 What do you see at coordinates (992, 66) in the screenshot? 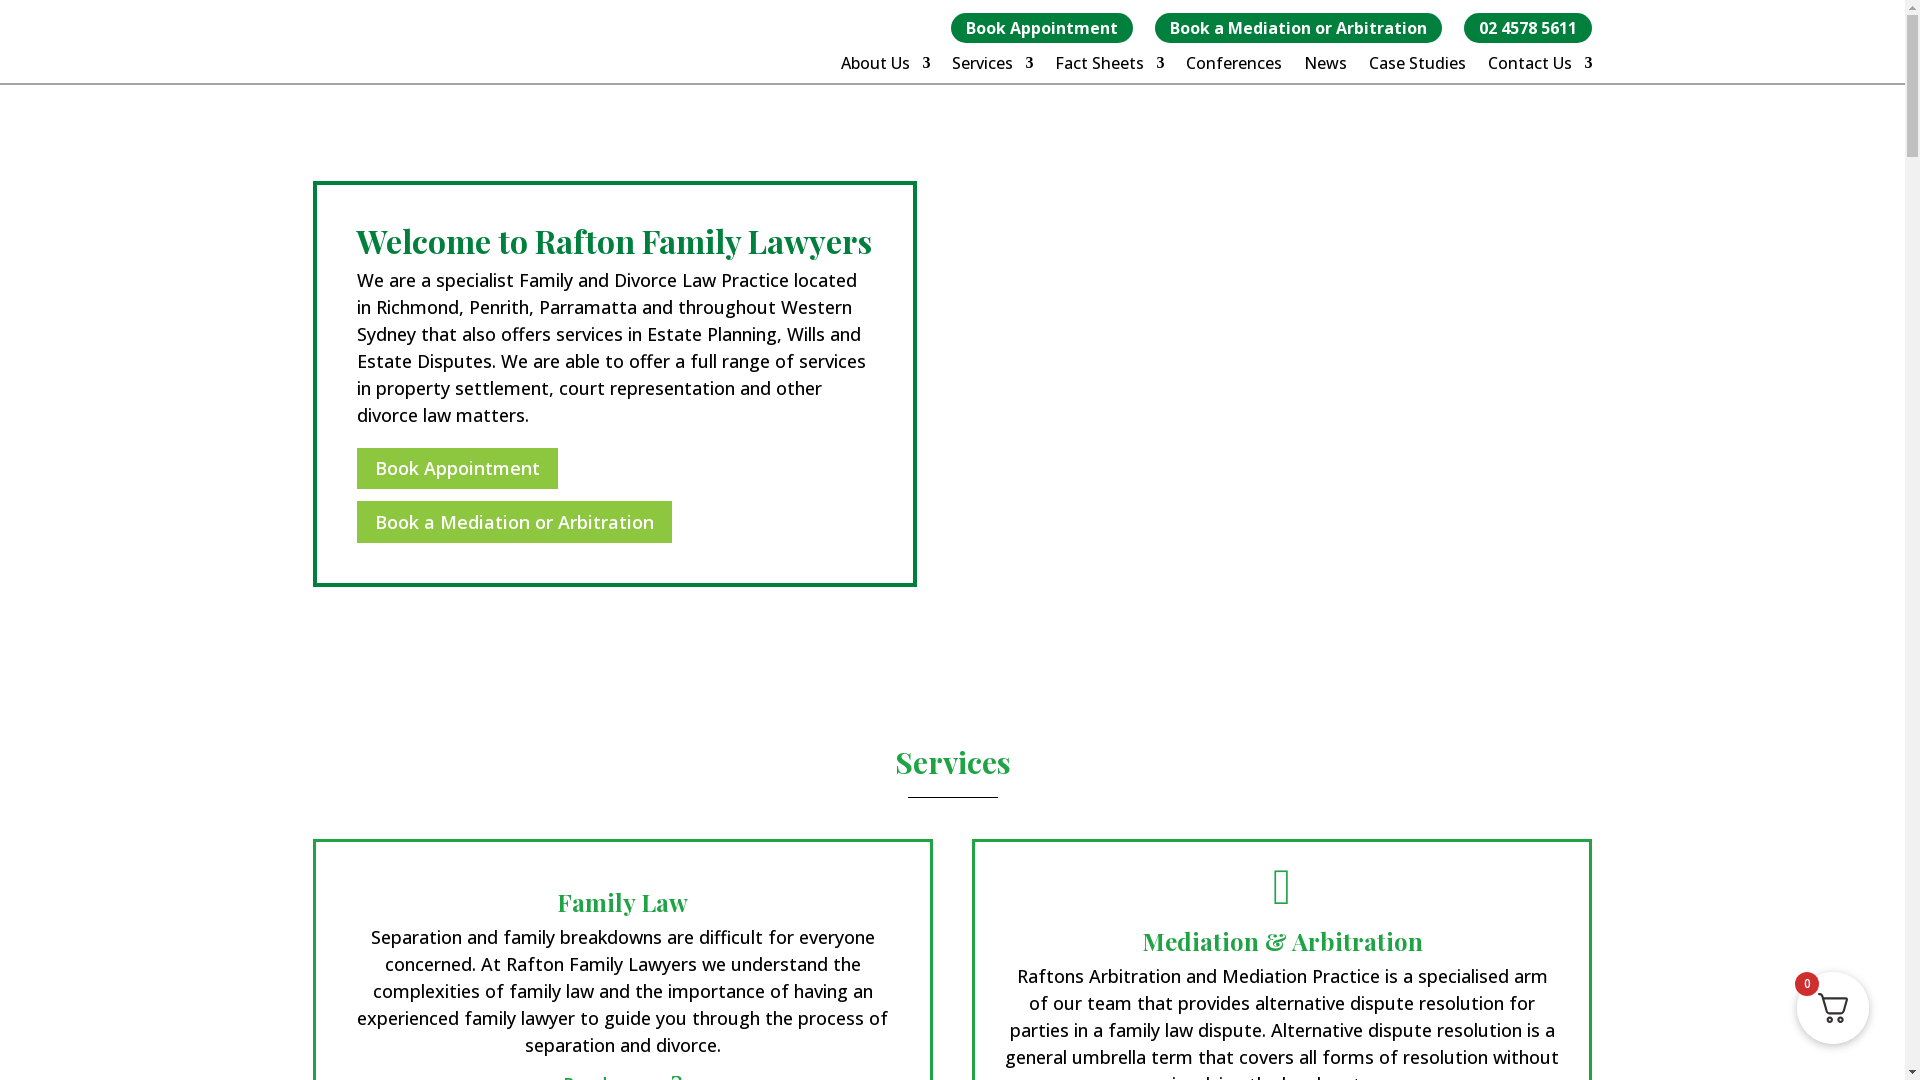
I see `Services` at bounding box center [992, 66].